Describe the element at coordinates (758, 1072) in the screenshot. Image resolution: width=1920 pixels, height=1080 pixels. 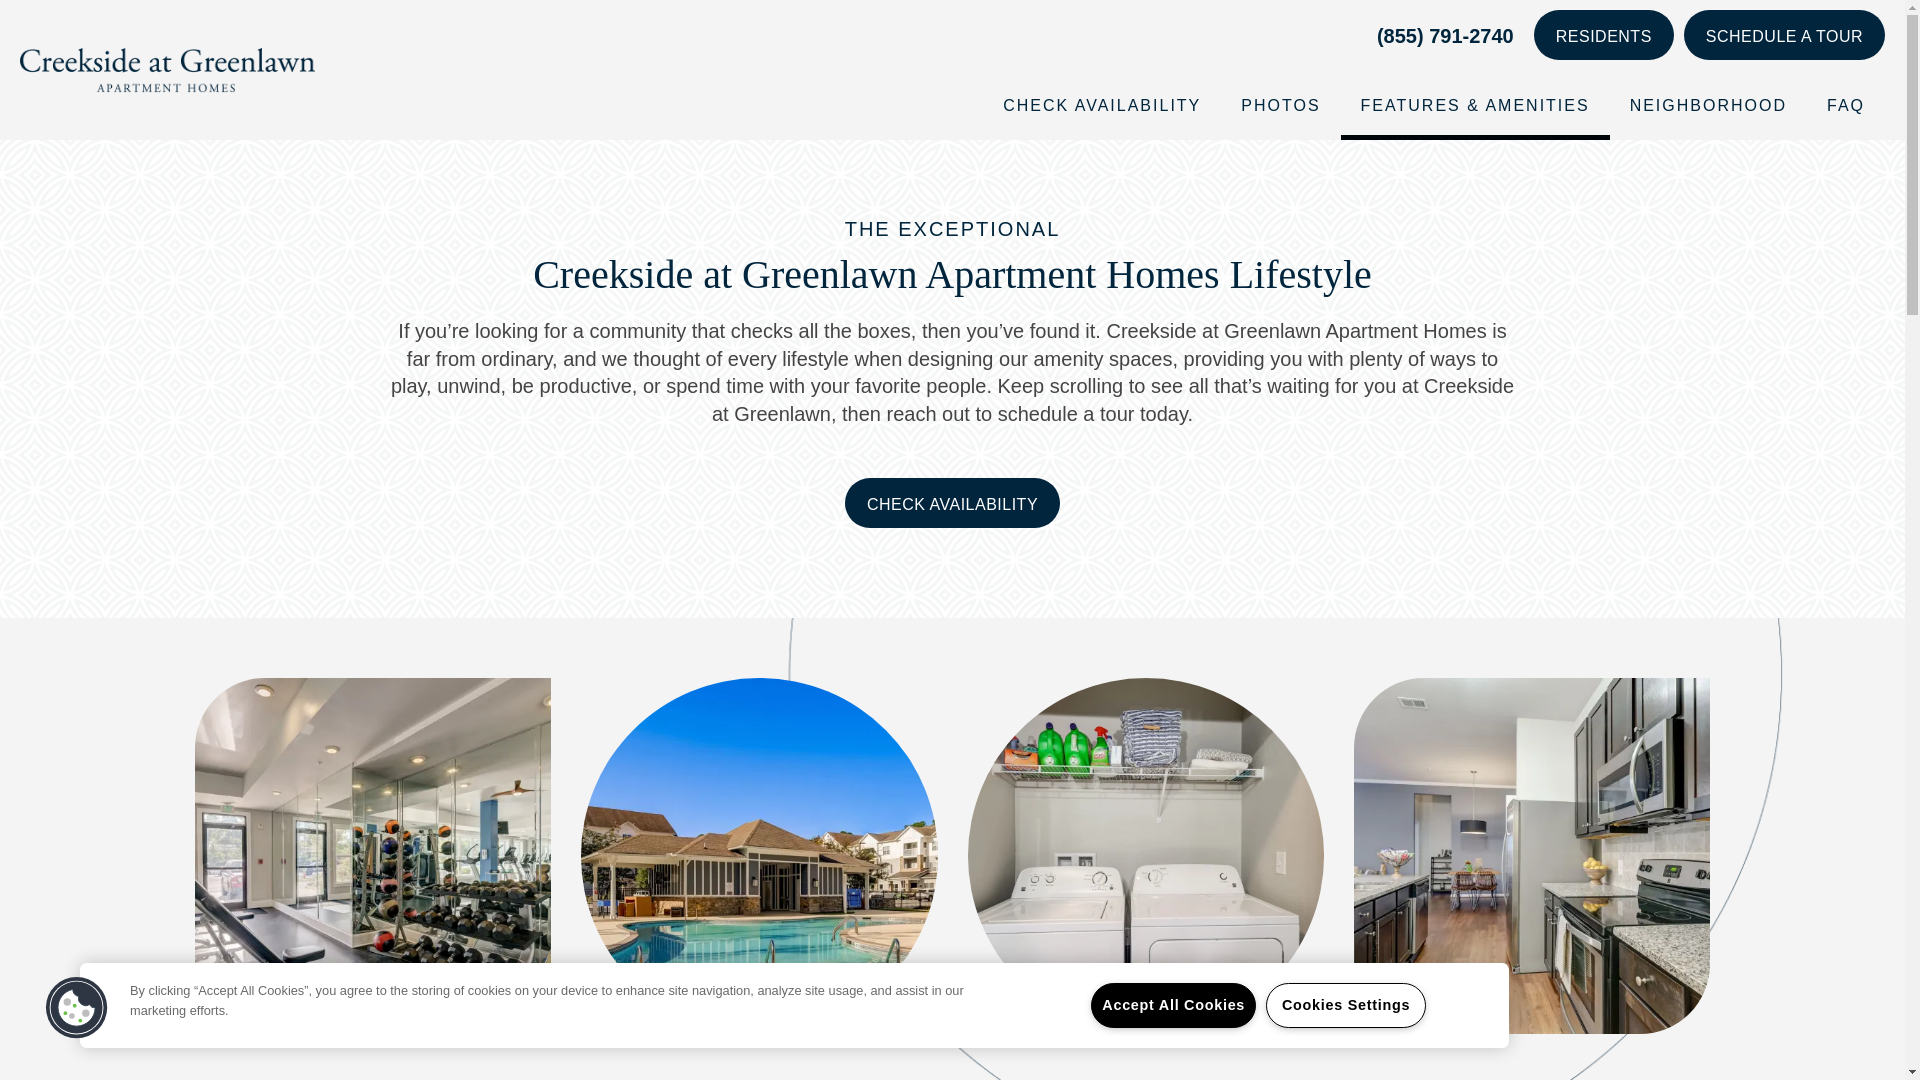
I see `Outdoor Amenities` at that location.